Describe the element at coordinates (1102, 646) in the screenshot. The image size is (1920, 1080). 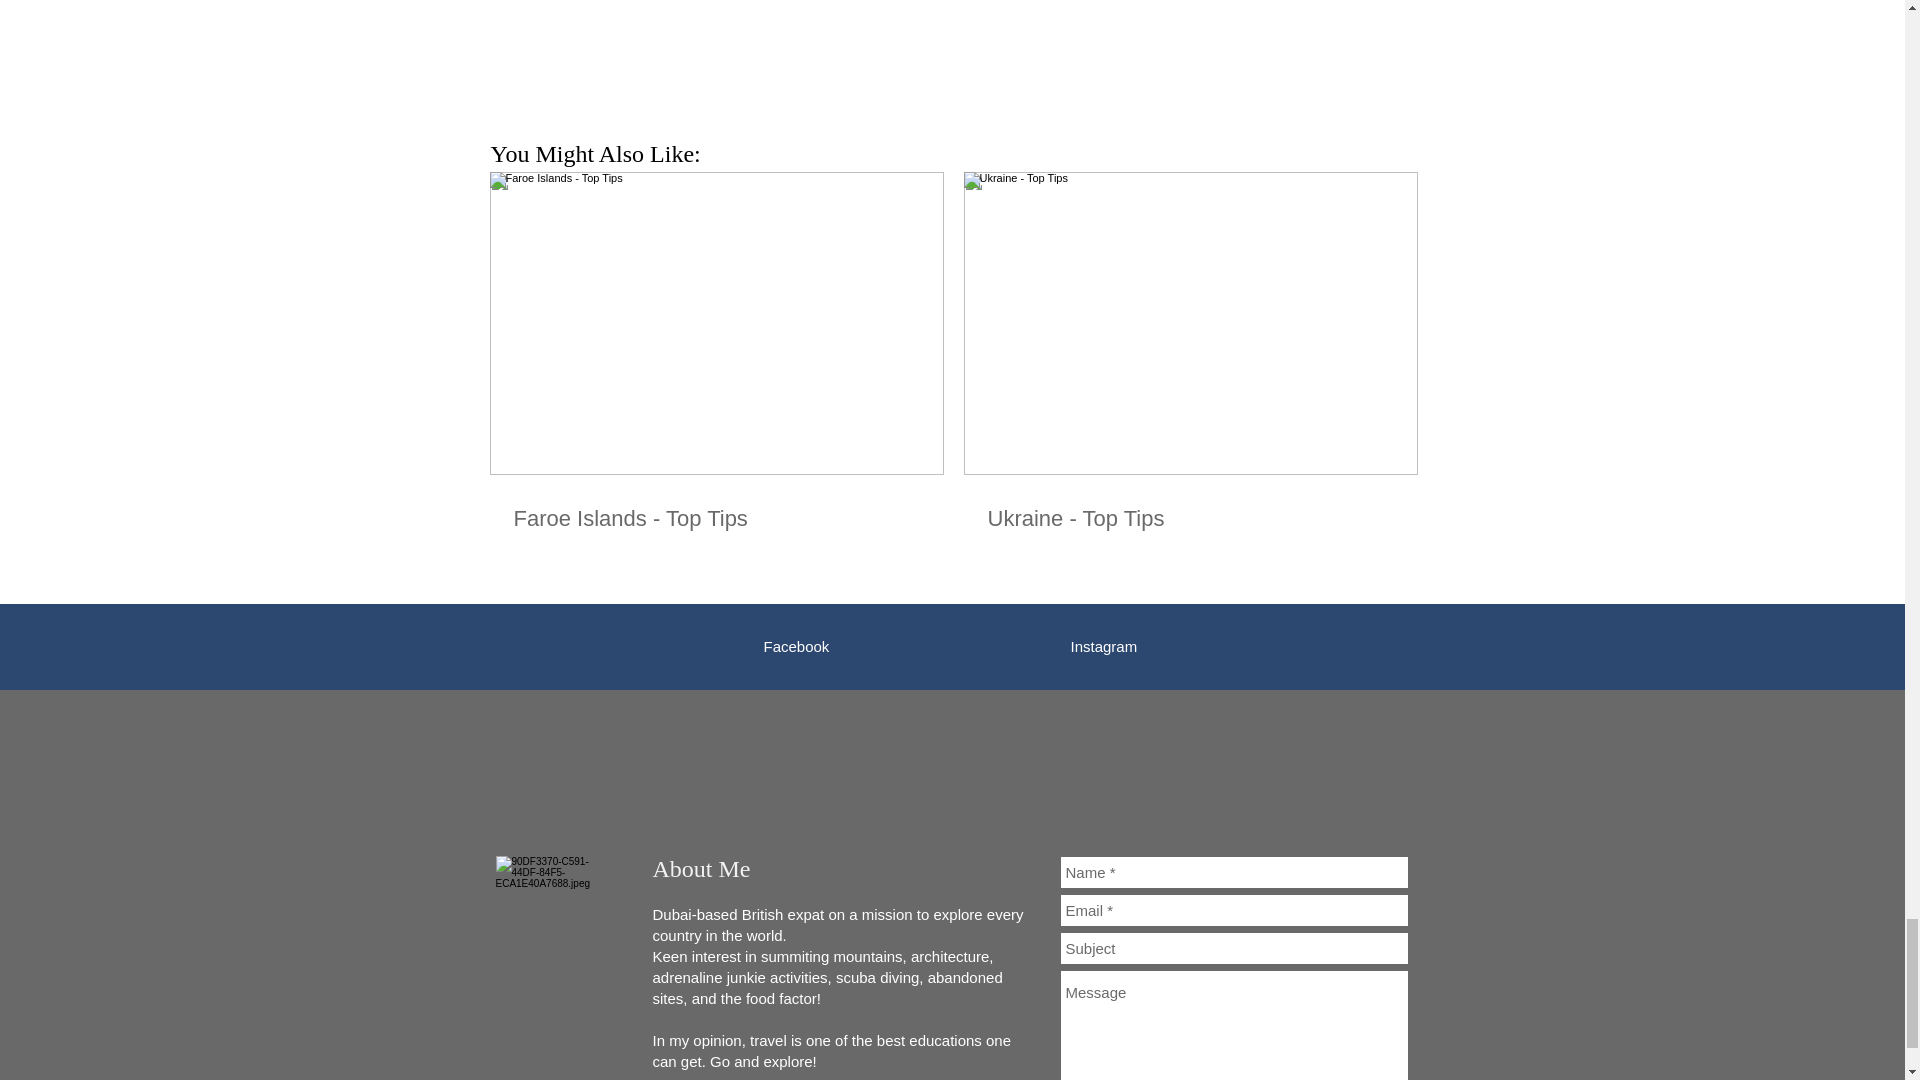
I see `Instagram` at that location.